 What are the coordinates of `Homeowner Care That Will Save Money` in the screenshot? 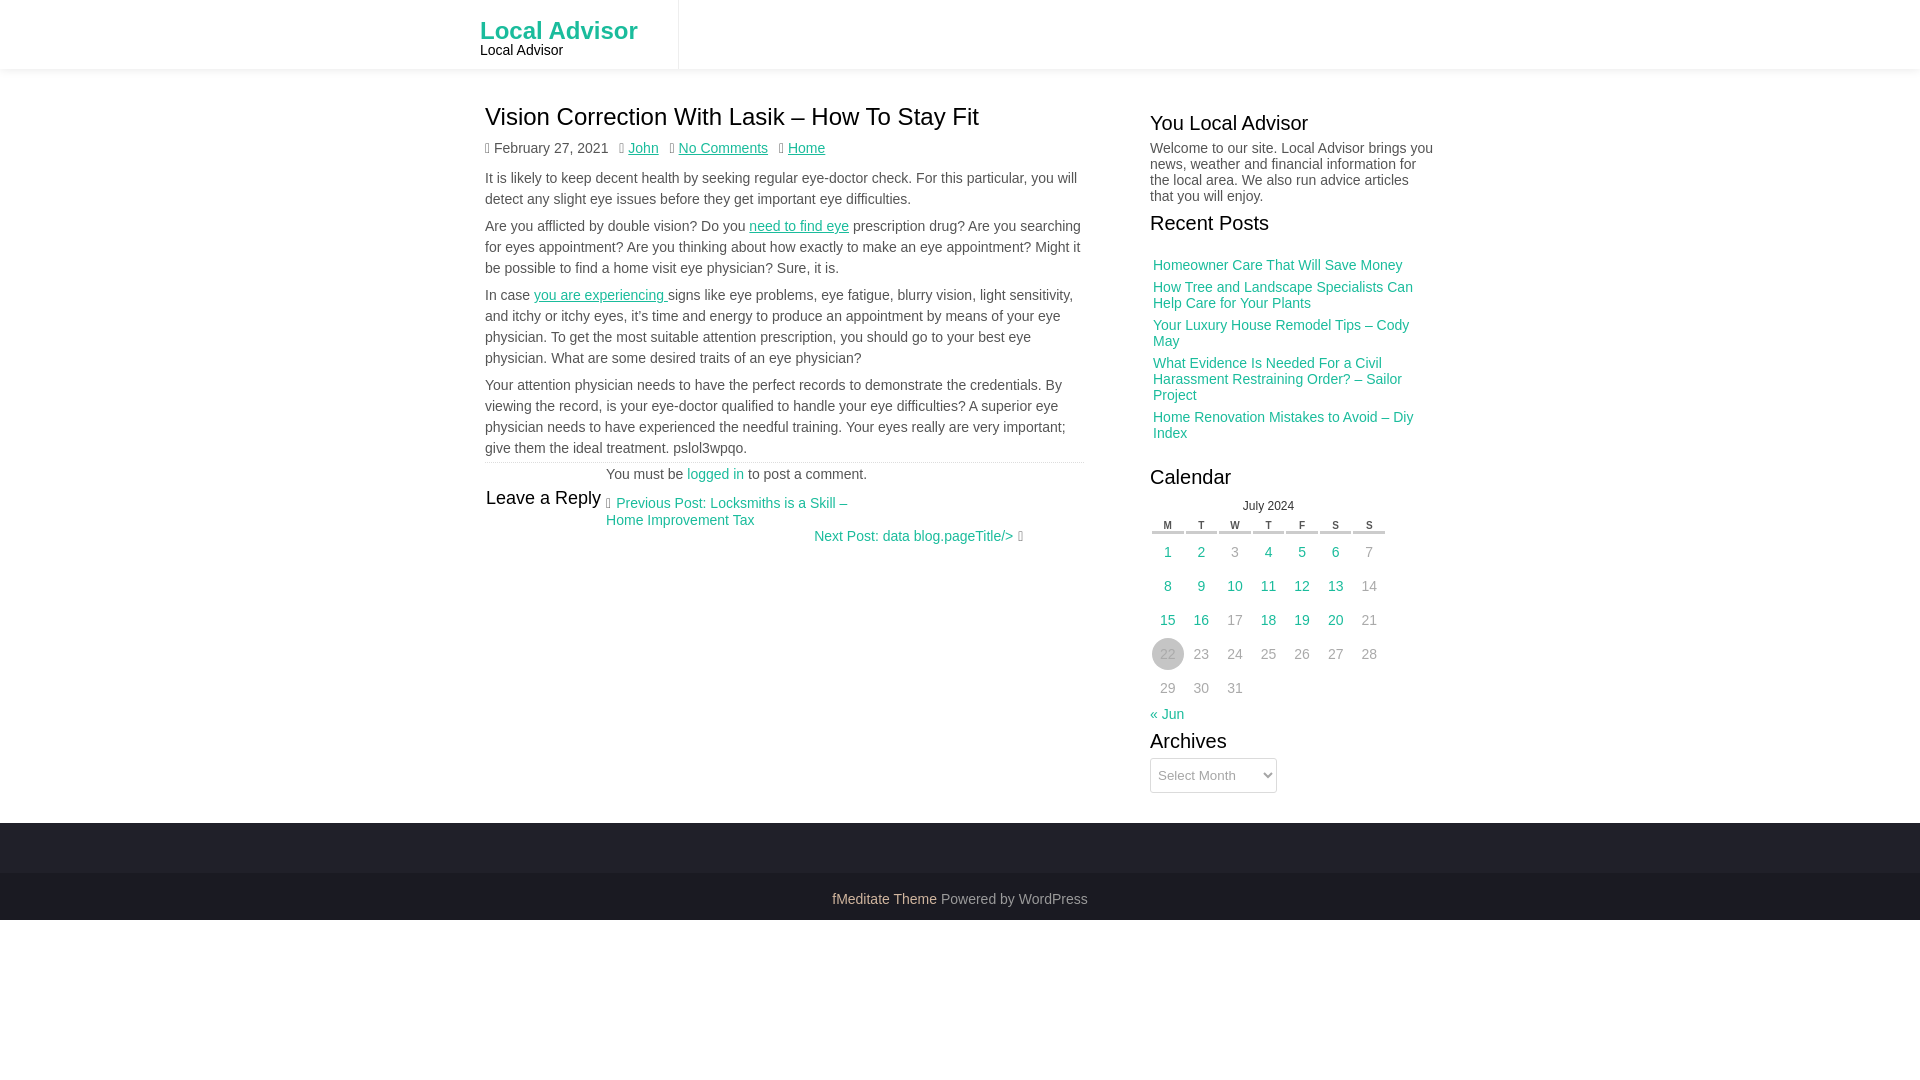 It's located at (1357, 374).